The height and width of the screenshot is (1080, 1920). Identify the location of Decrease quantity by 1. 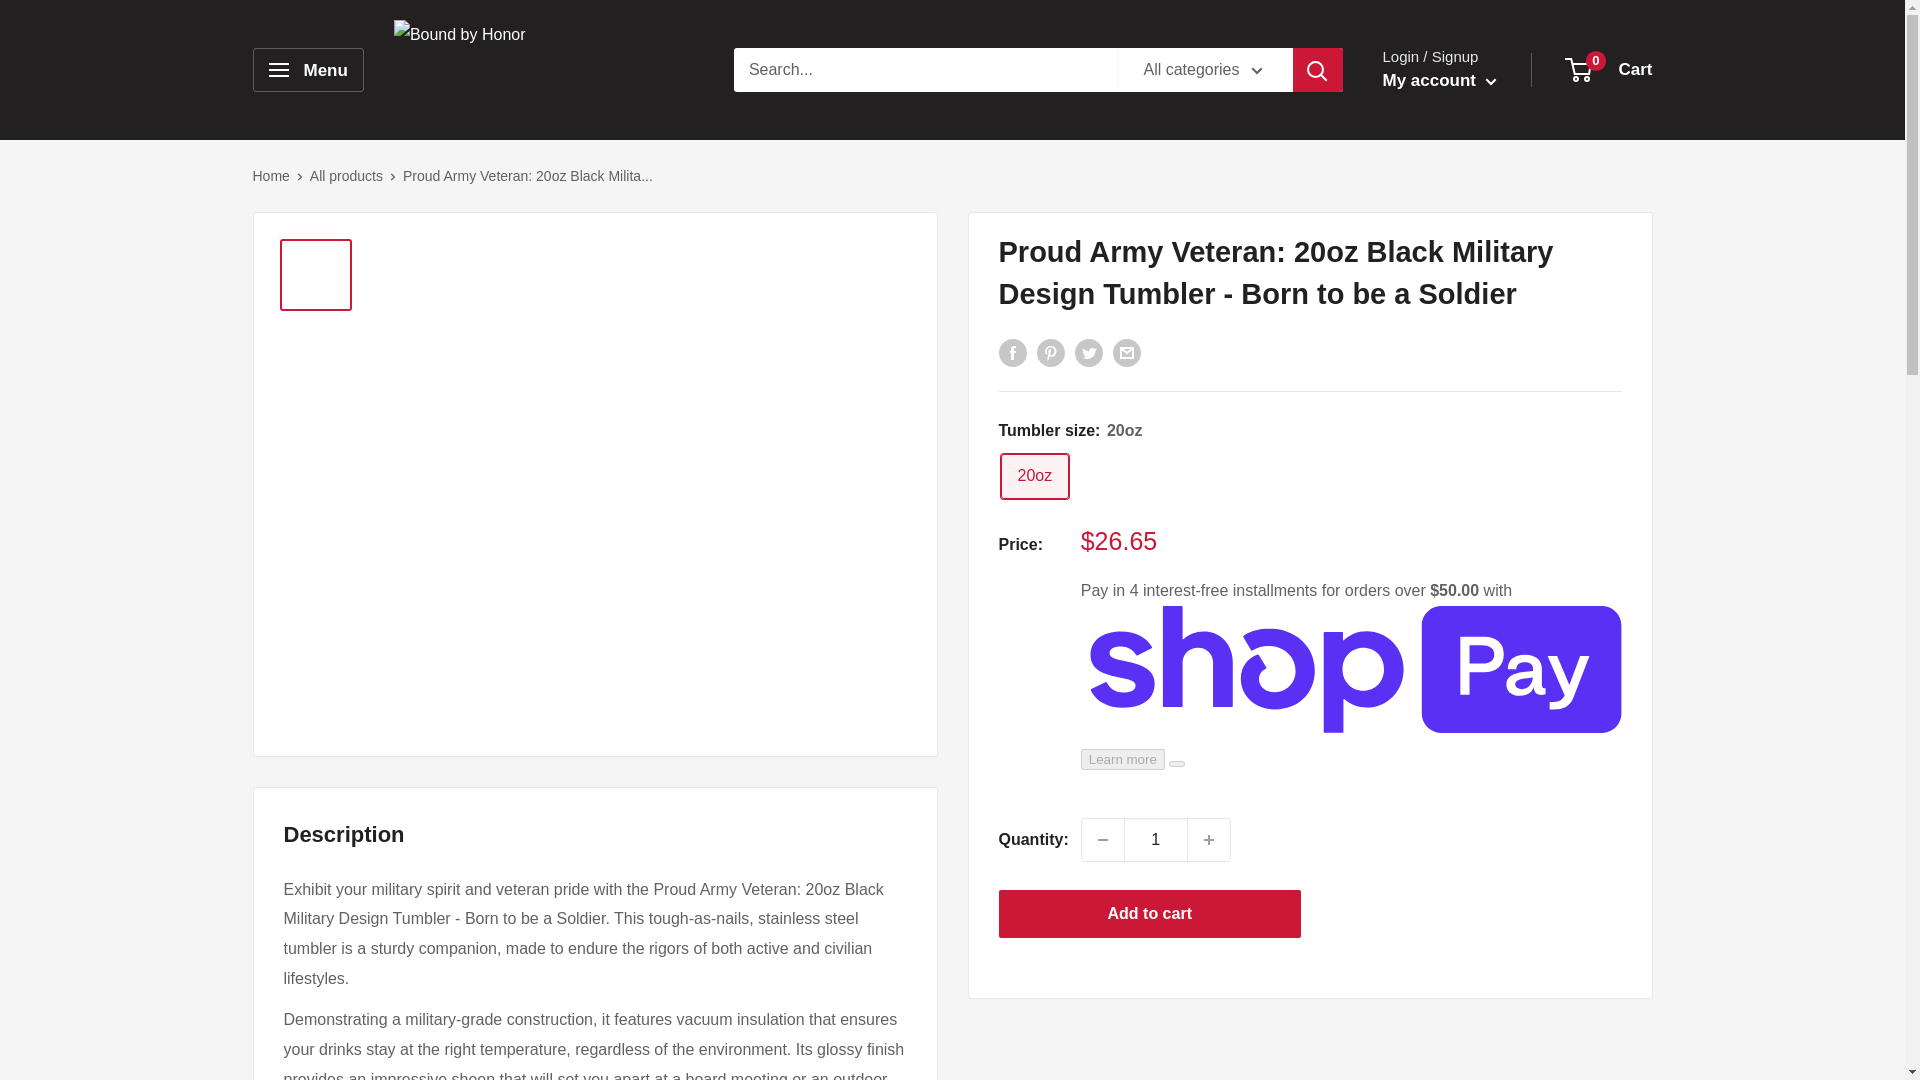
(1102, 839).